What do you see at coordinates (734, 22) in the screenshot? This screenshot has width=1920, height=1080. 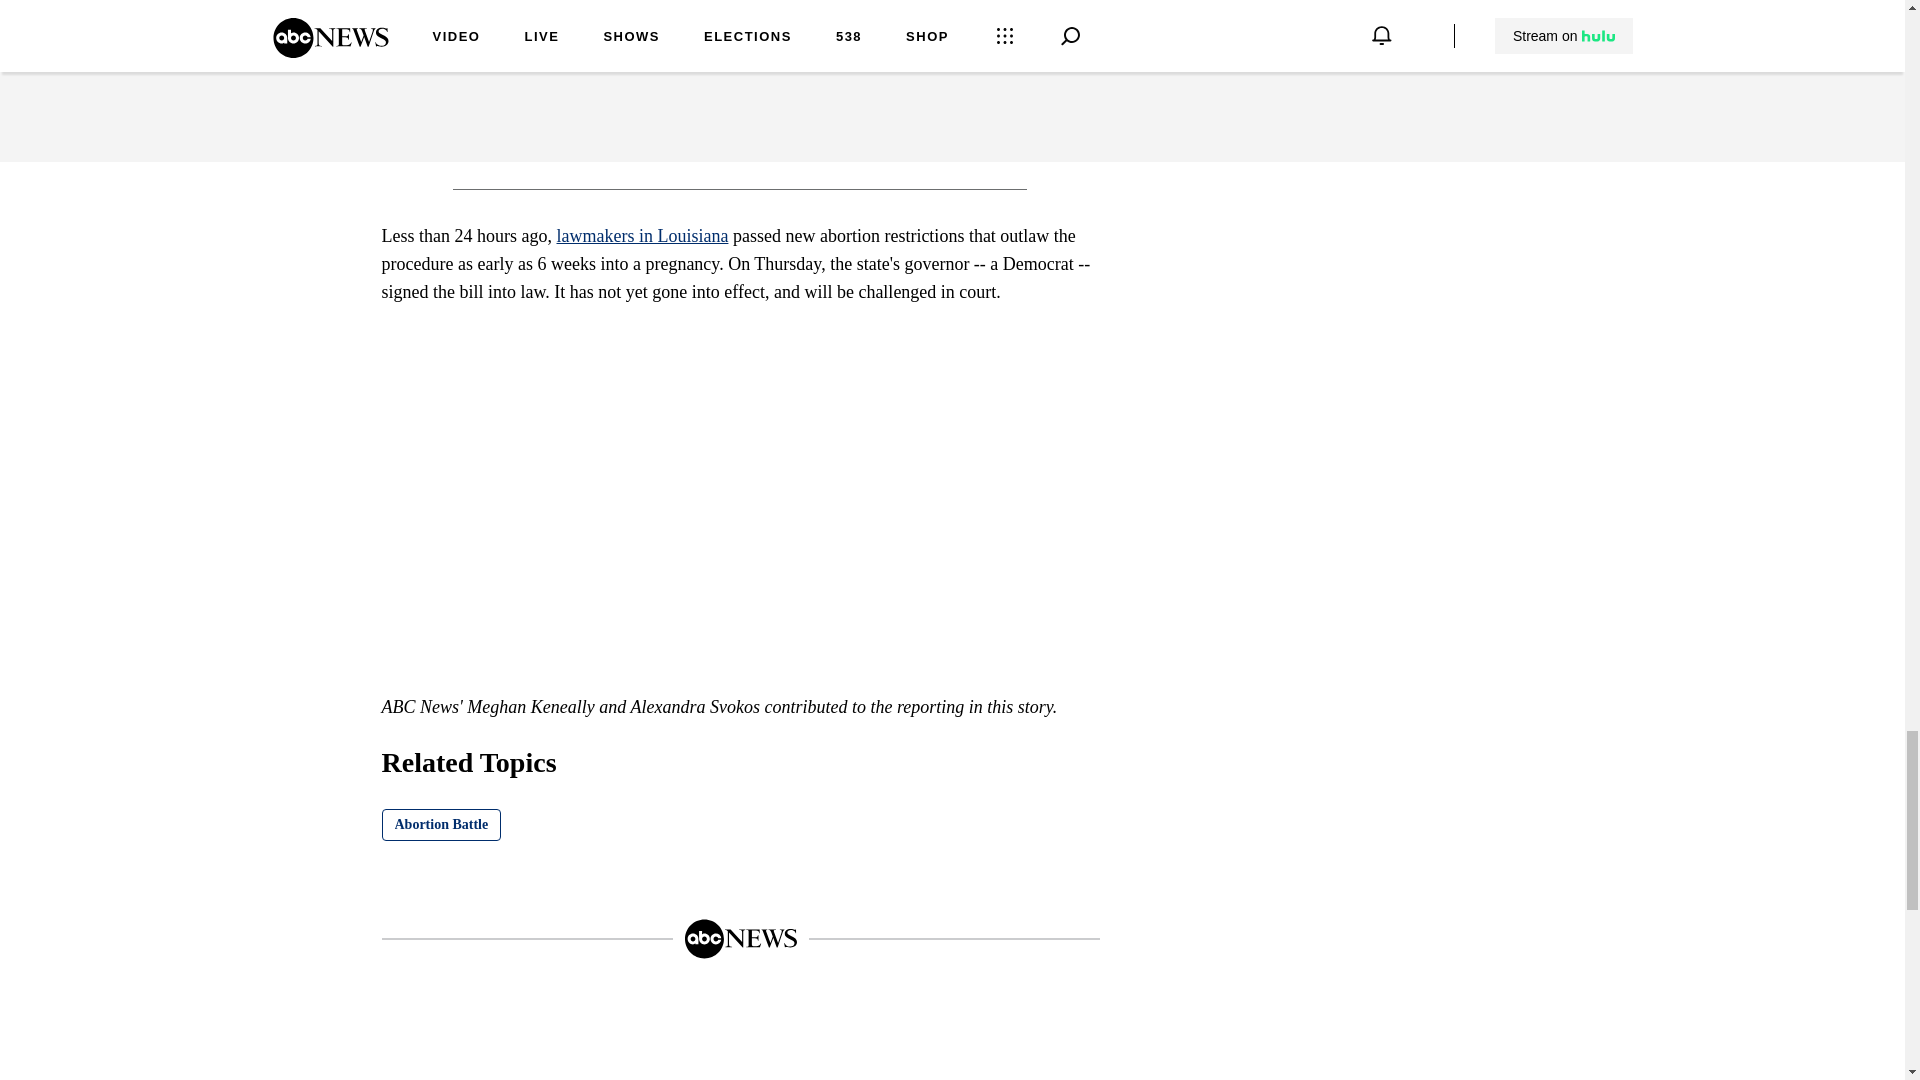 I see `Last week, Gov. Parsons signed an abortion ban` at bounding box center [734, 22].